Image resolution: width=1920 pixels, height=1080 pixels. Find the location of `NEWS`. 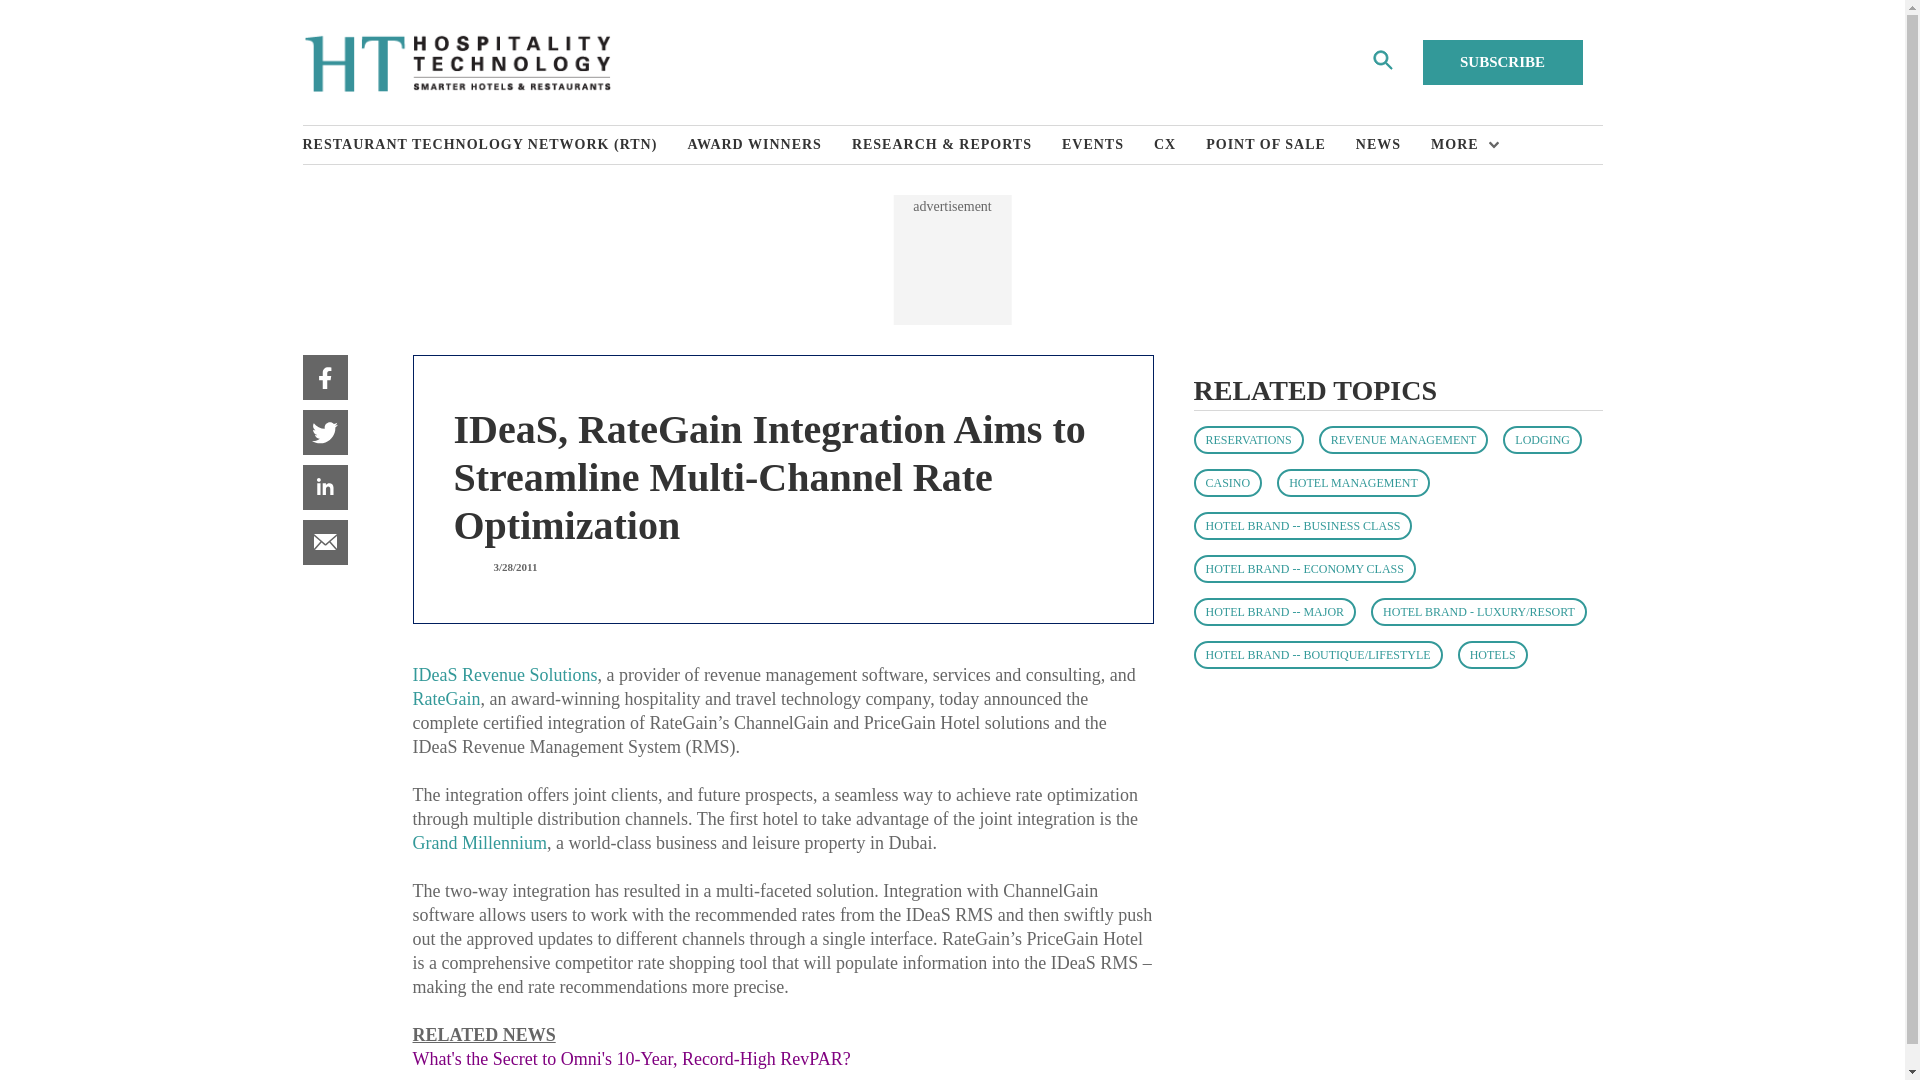

NEWS is located at coordinates (1392, 145).